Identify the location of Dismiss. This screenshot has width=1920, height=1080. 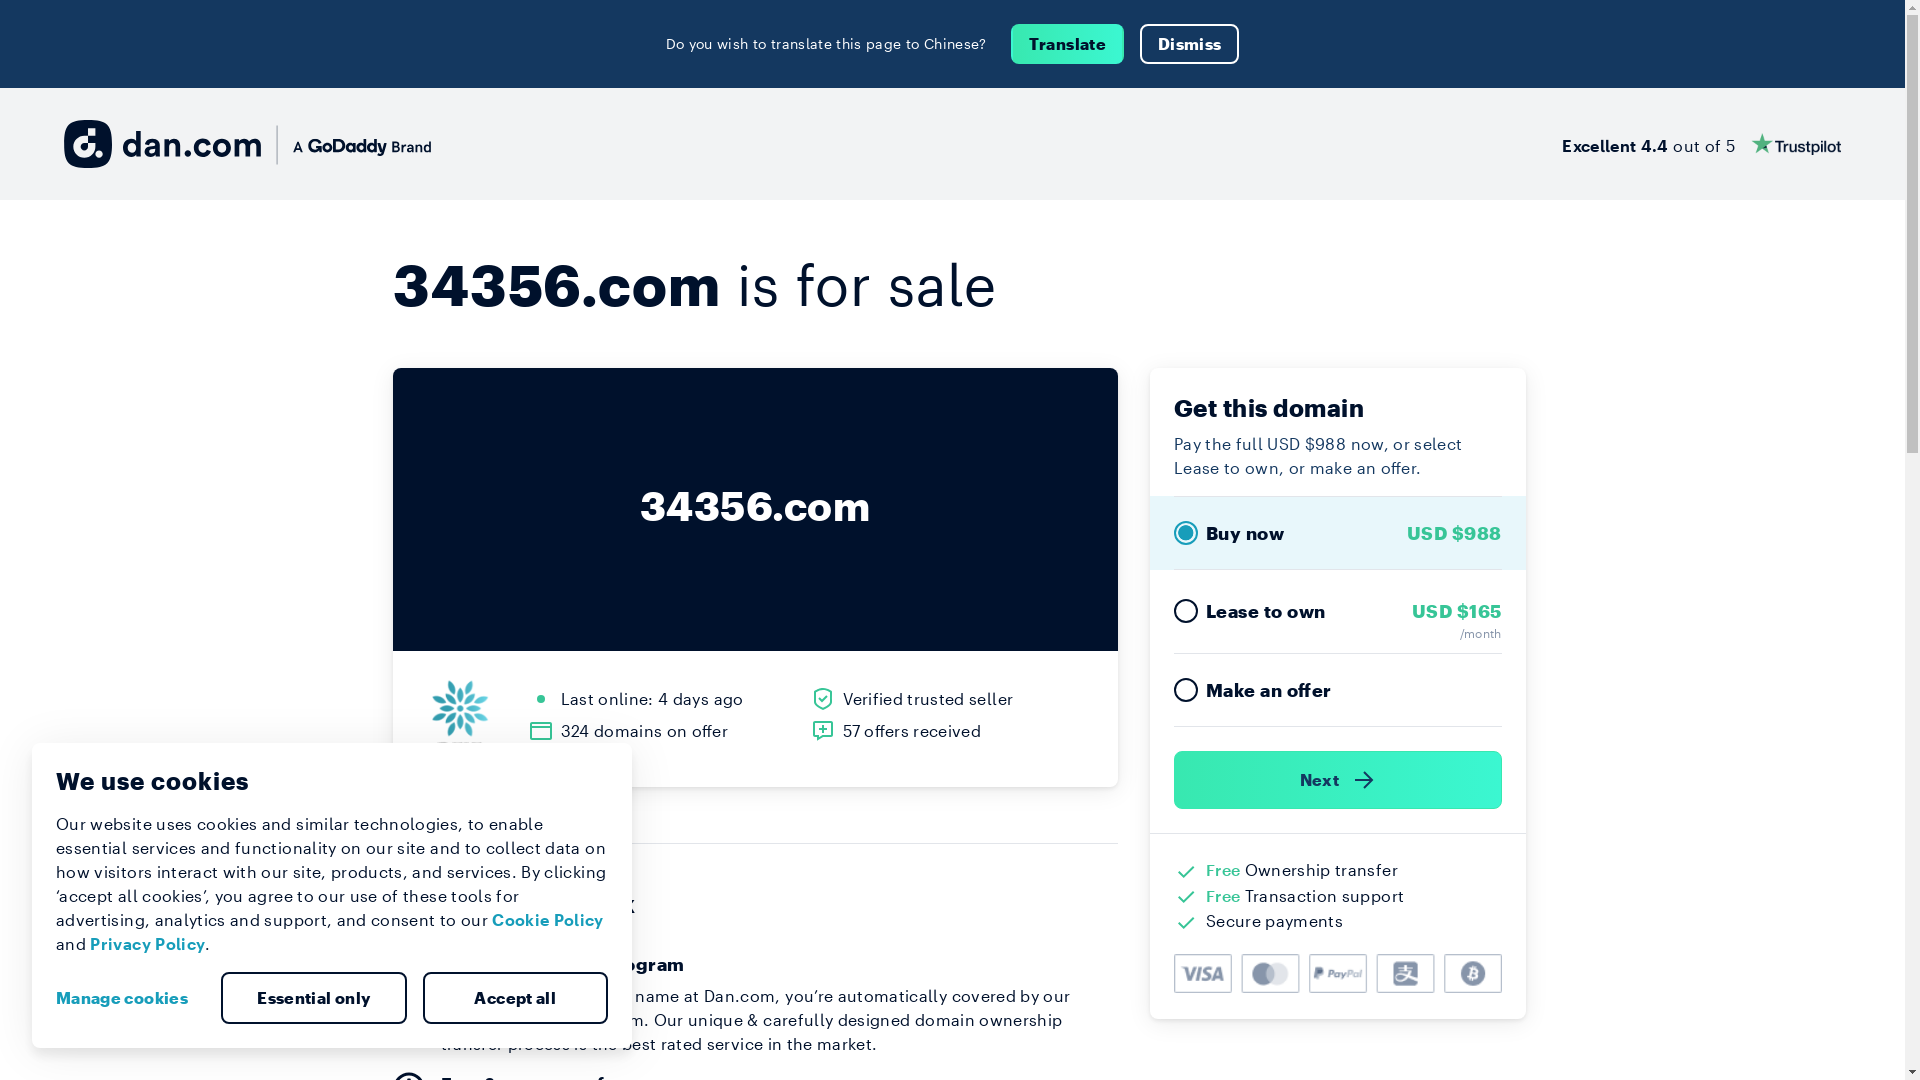
(1190, 44).